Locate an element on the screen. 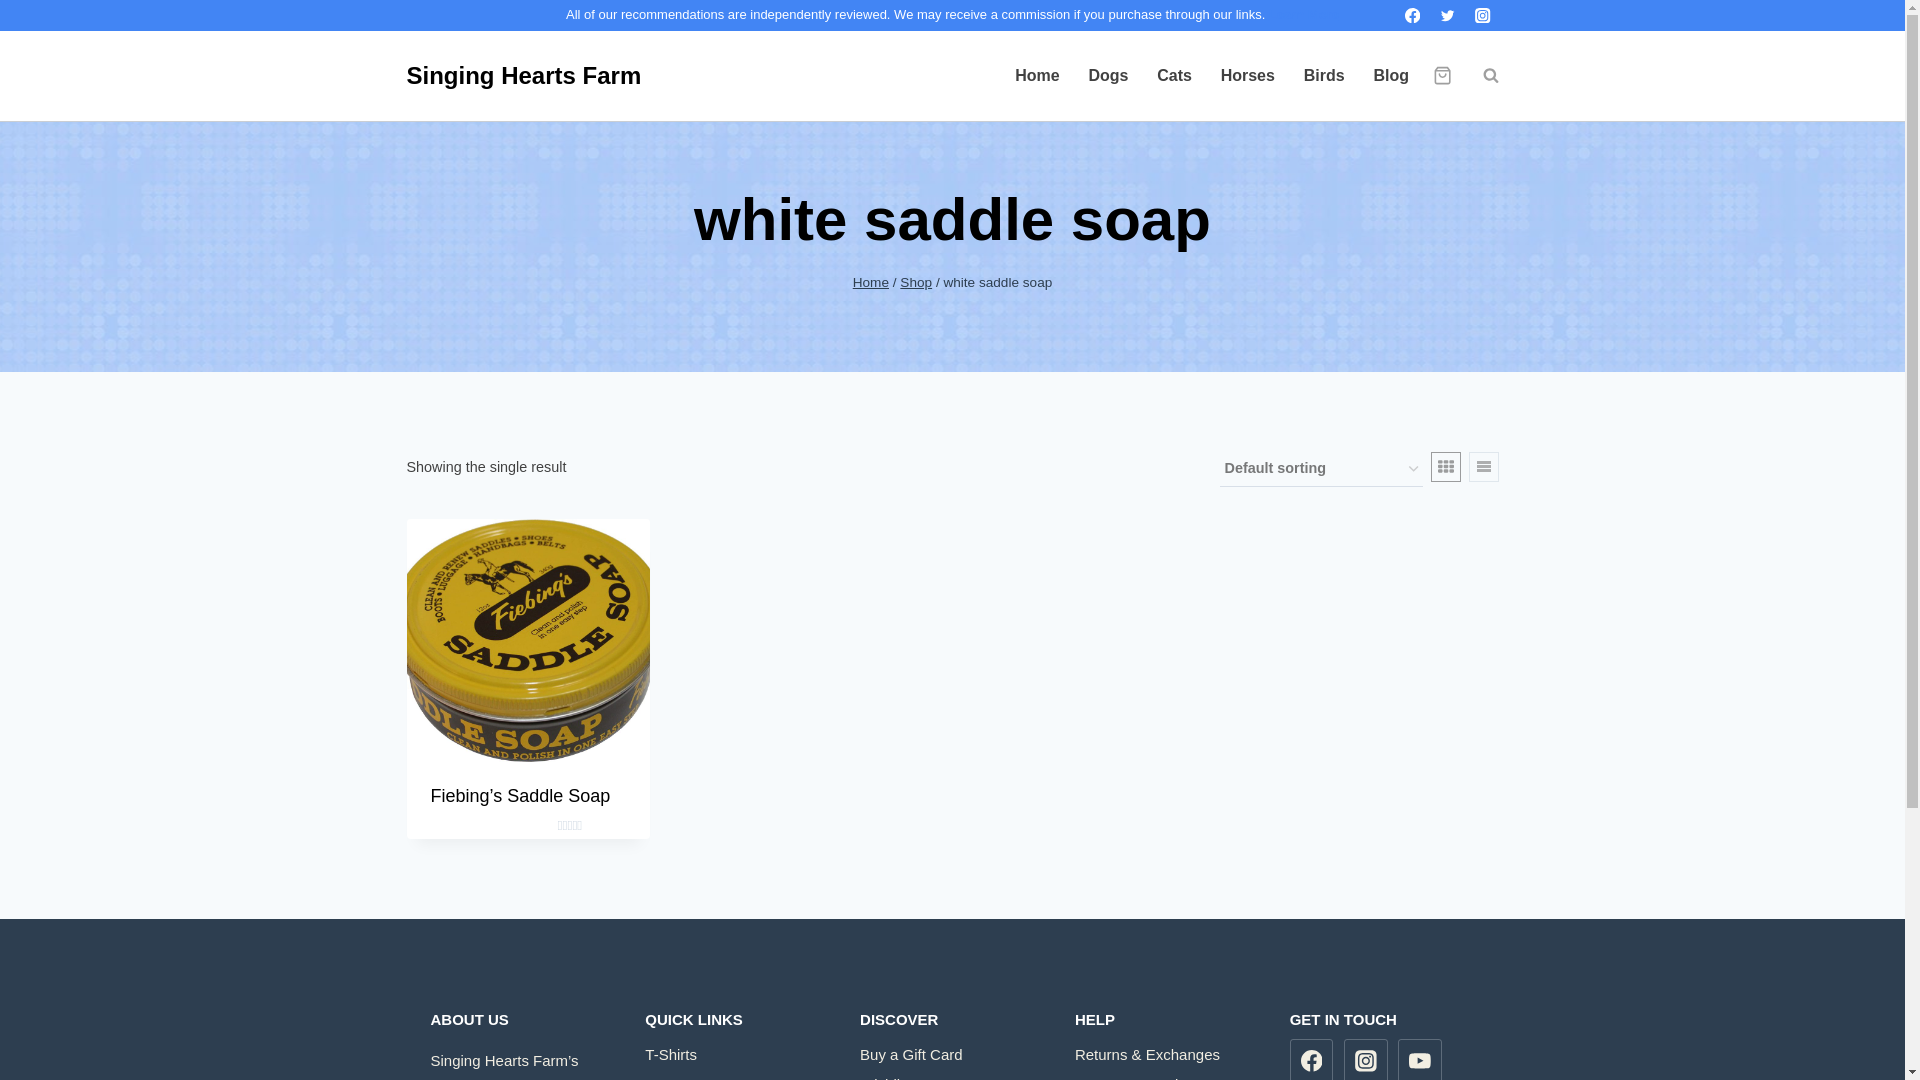 The width and height of the screenshot is (1920, 1080). List View is located at coordinates (1482, 466).